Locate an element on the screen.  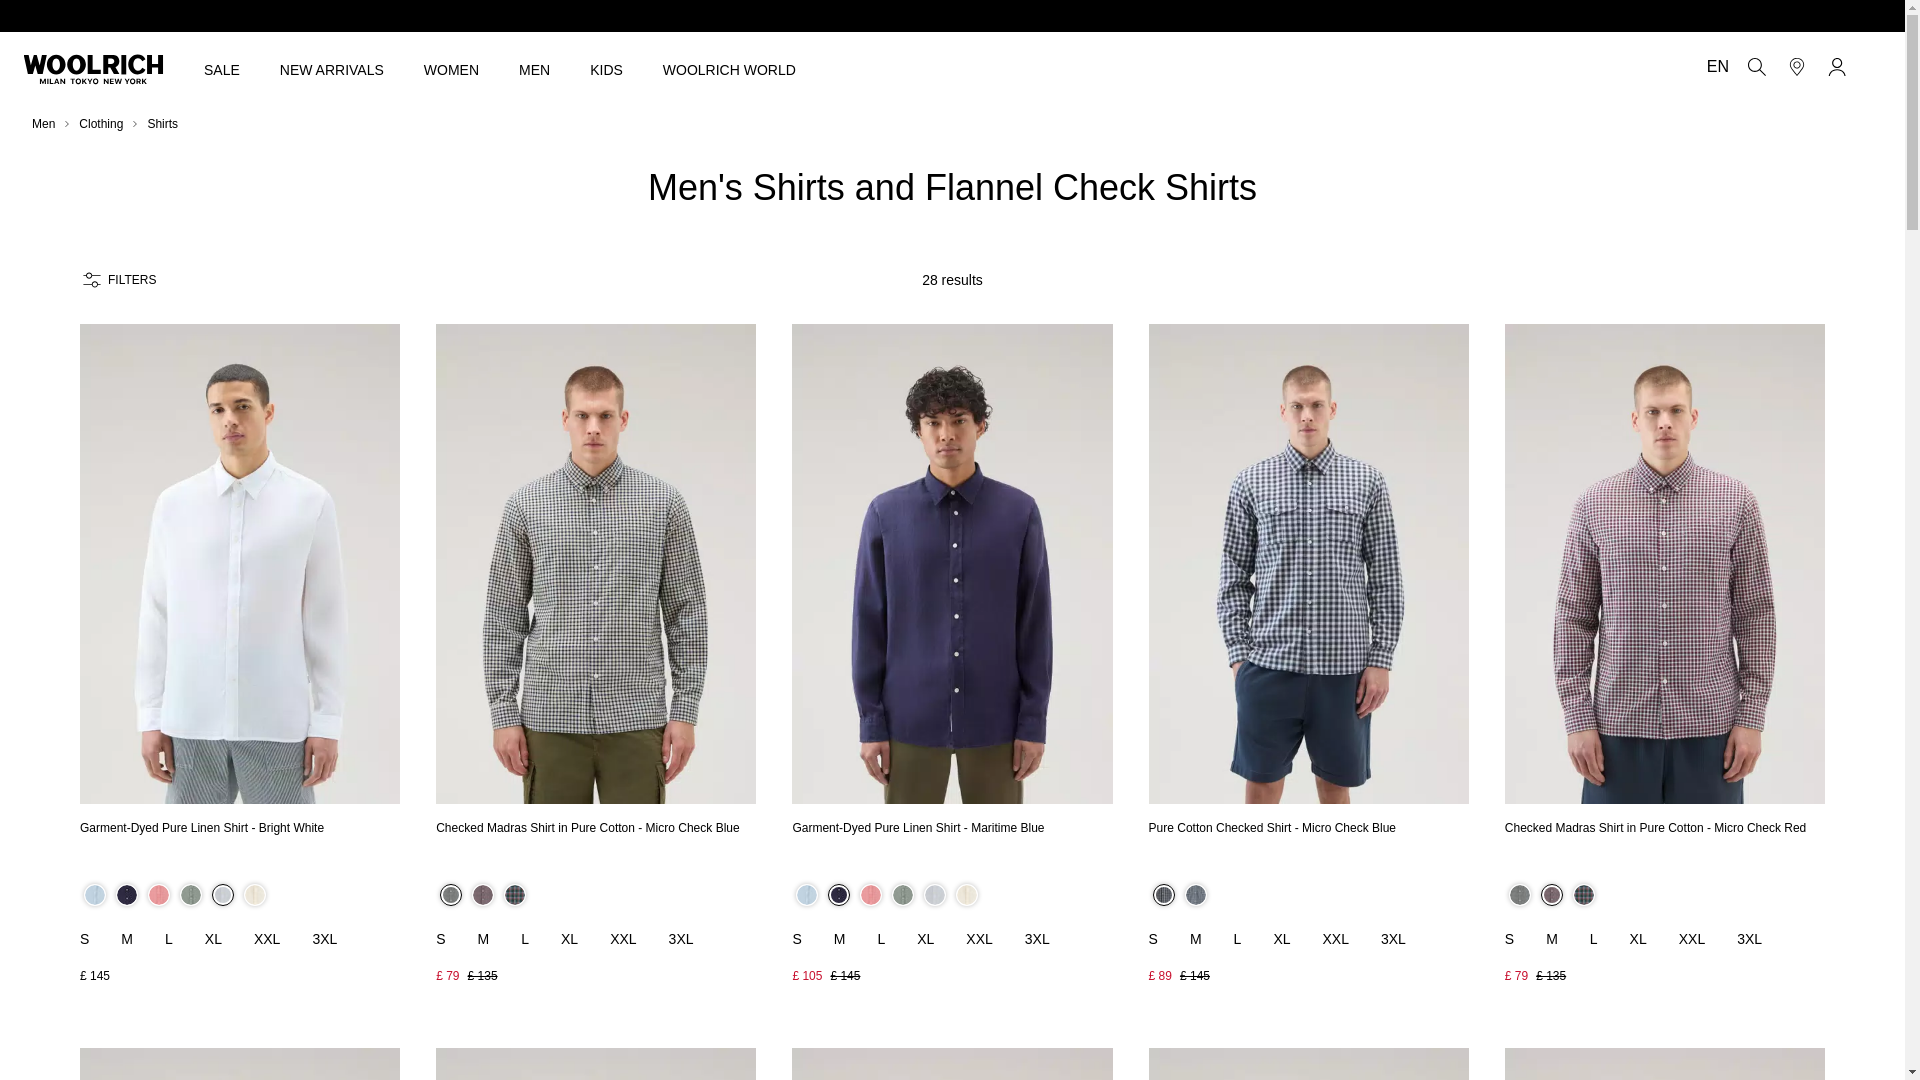
Pale Indigo is located at coordinates (806, 895).